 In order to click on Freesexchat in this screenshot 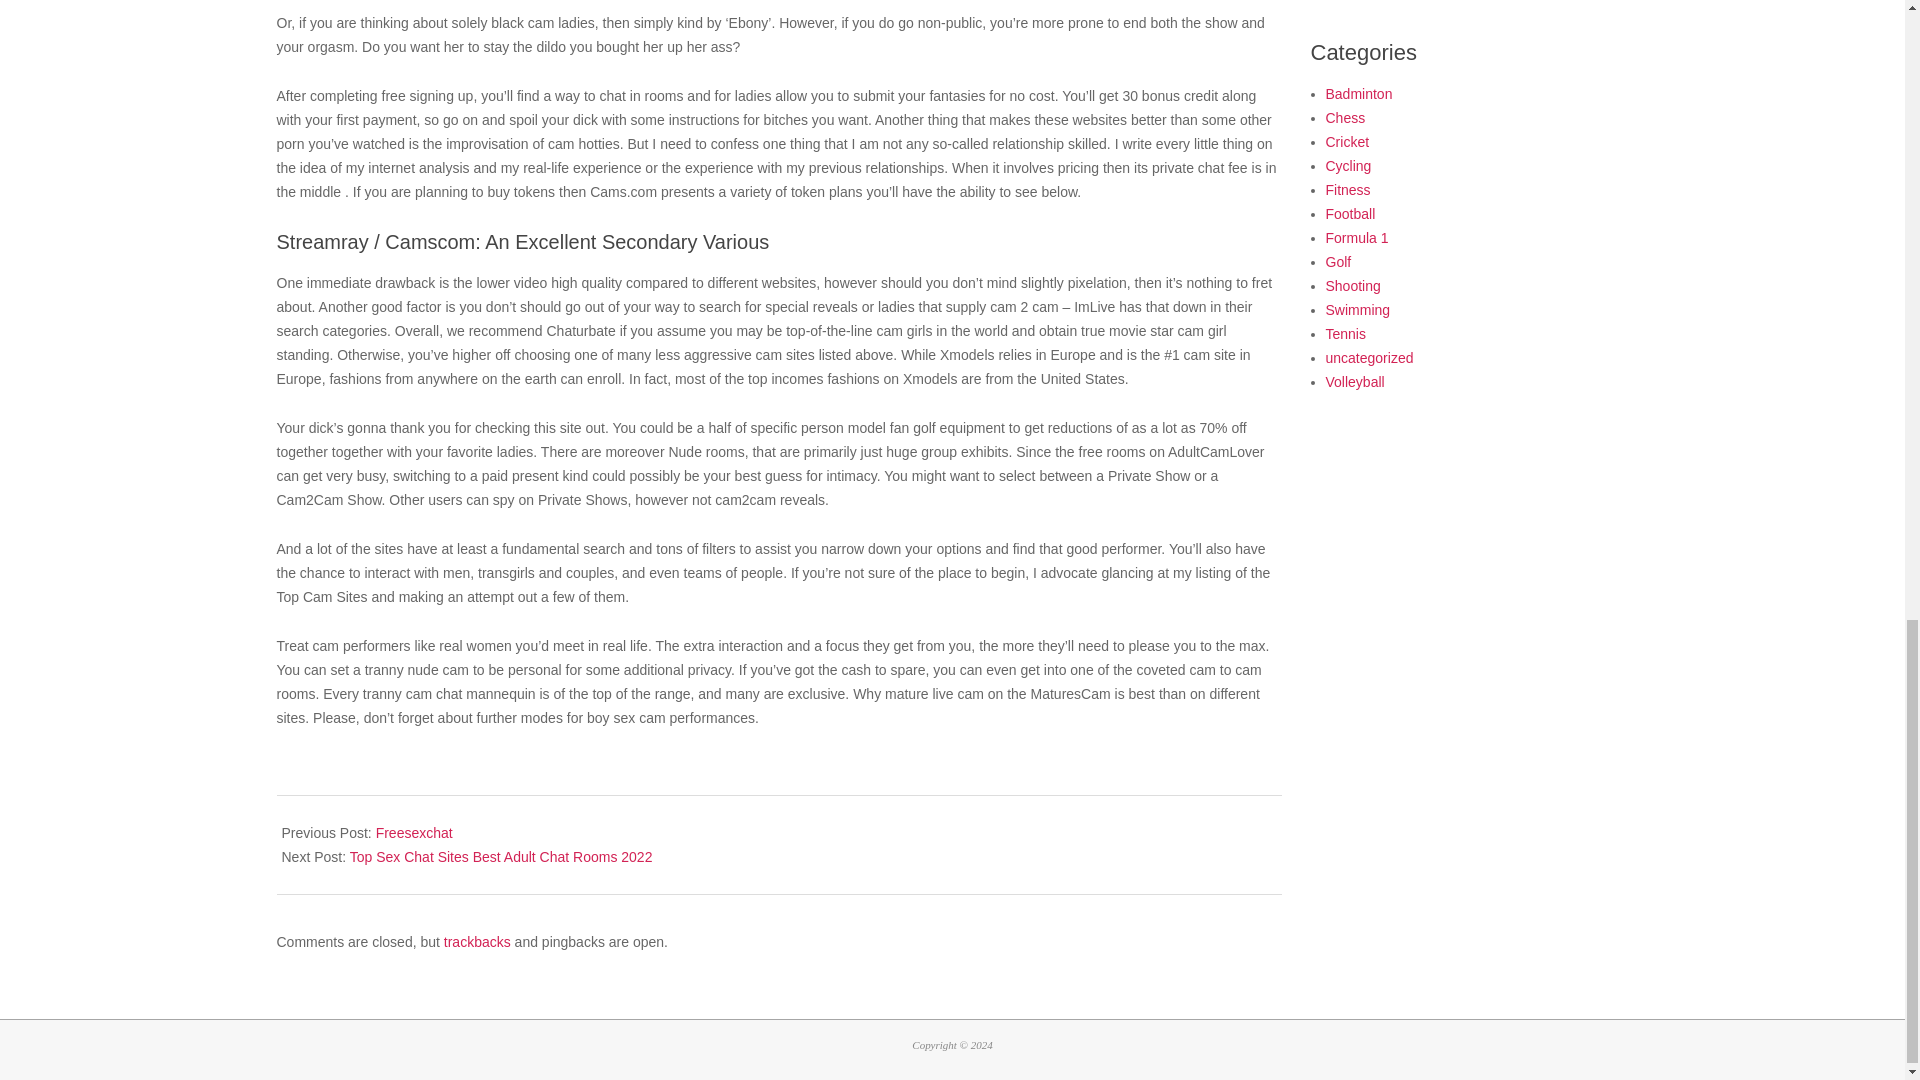, I will do `click(414, 833)`.